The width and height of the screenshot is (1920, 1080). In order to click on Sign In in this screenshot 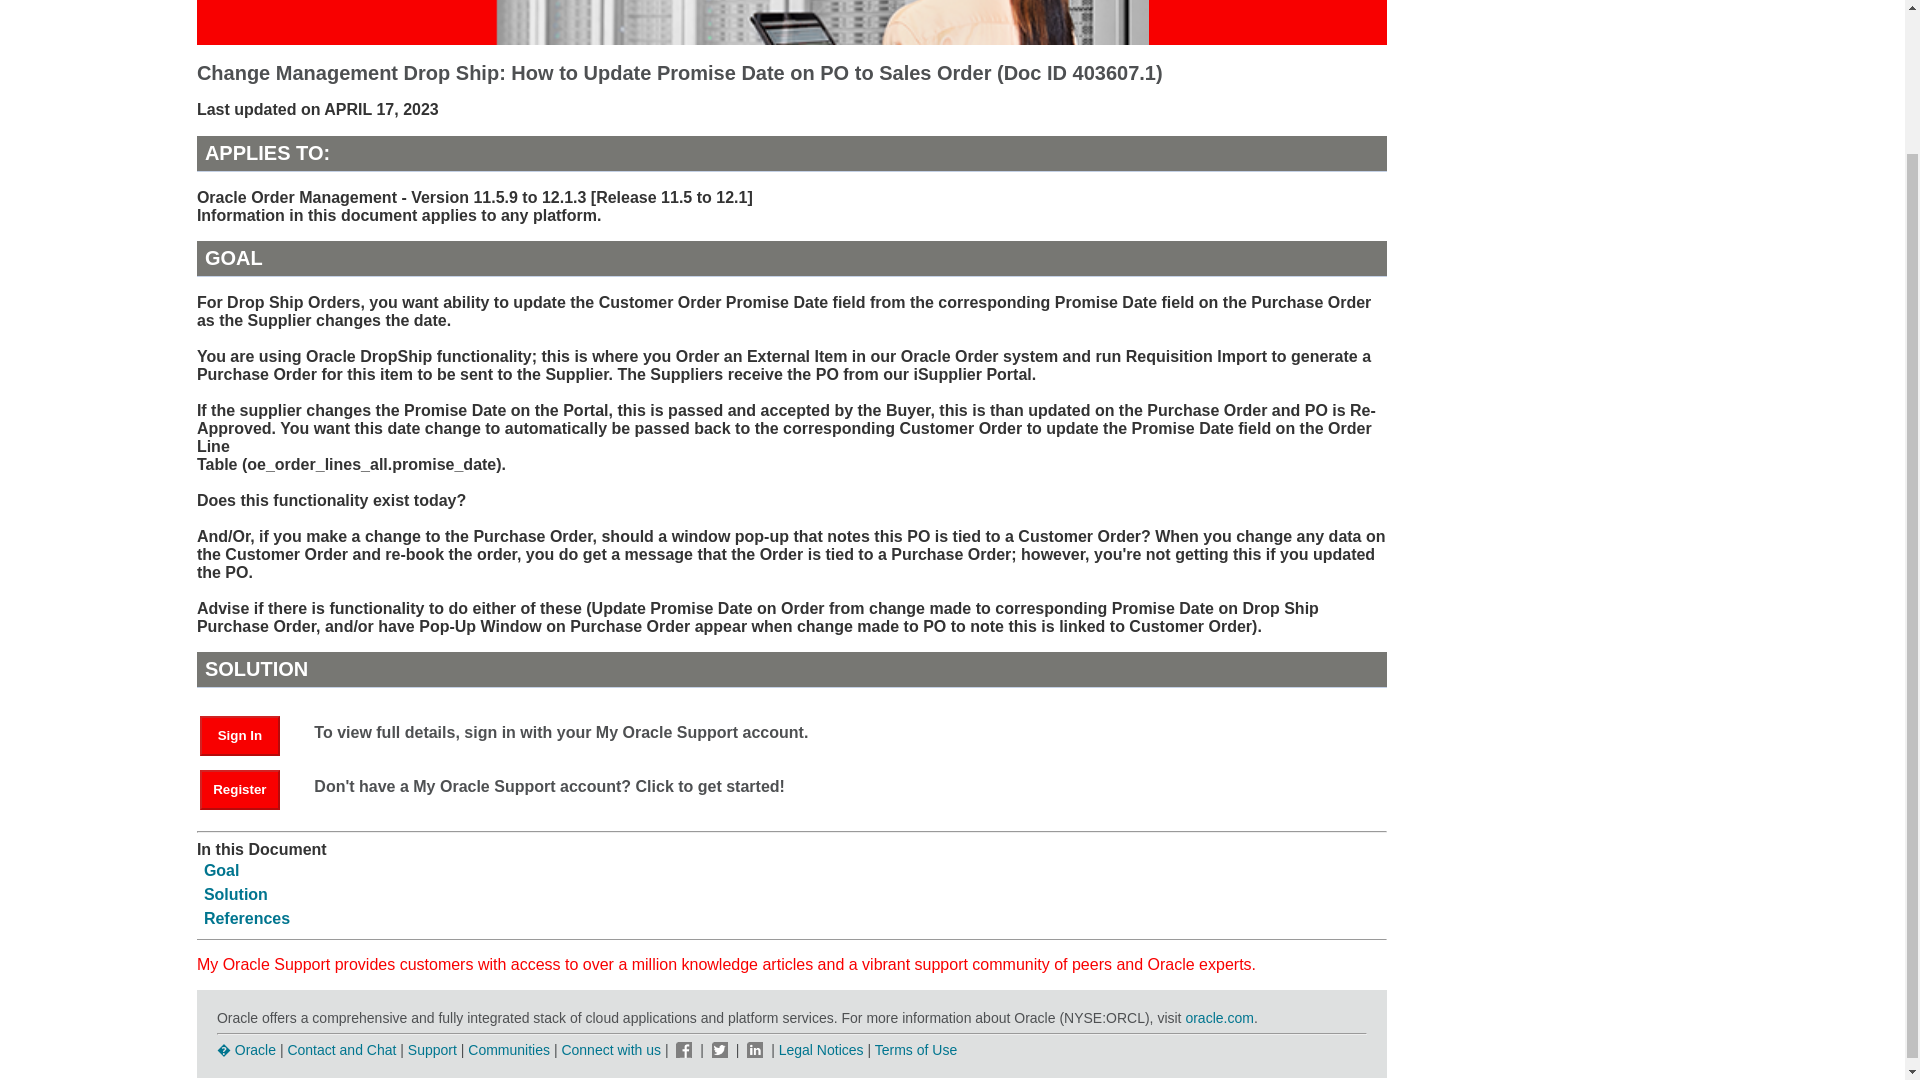, I will do `click(240, 736)`.